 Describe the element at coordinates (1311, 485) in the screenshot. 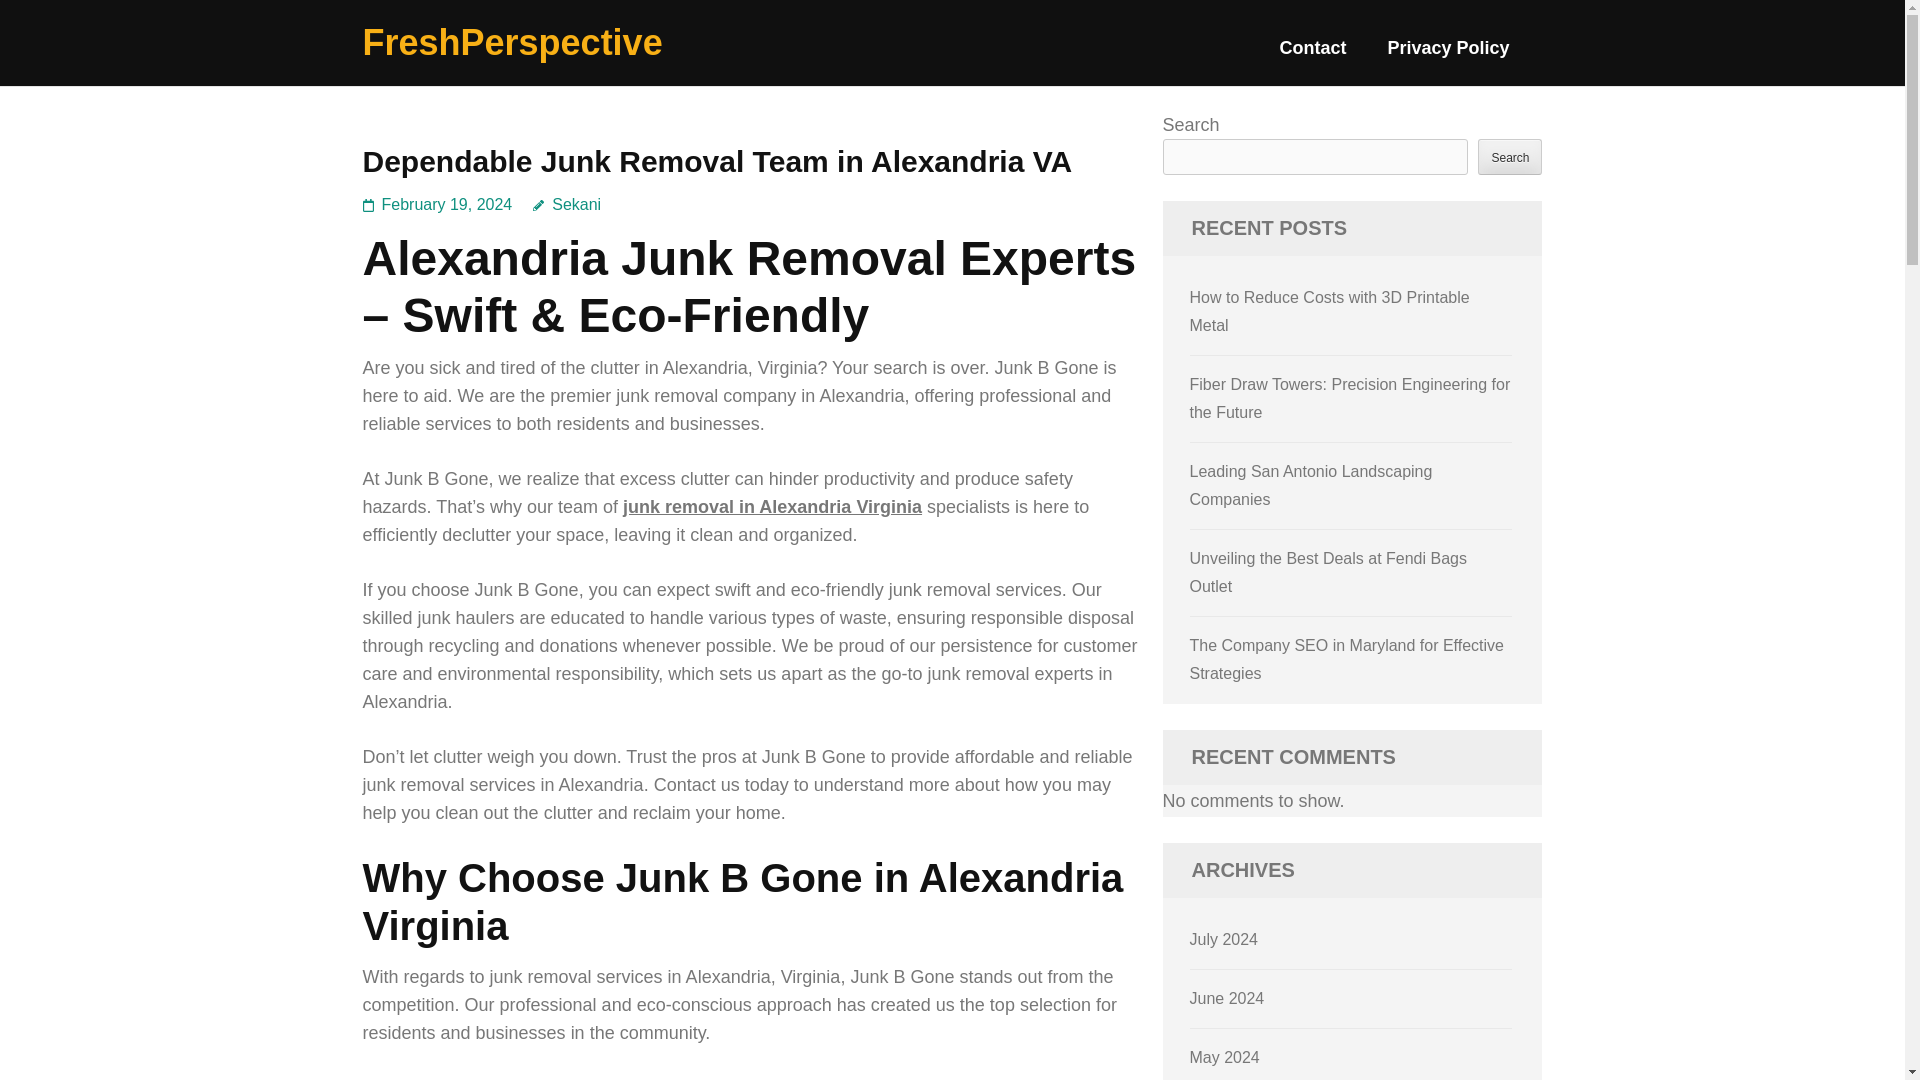

I see `Leading San Antonio Landscaping Companies` at that location.